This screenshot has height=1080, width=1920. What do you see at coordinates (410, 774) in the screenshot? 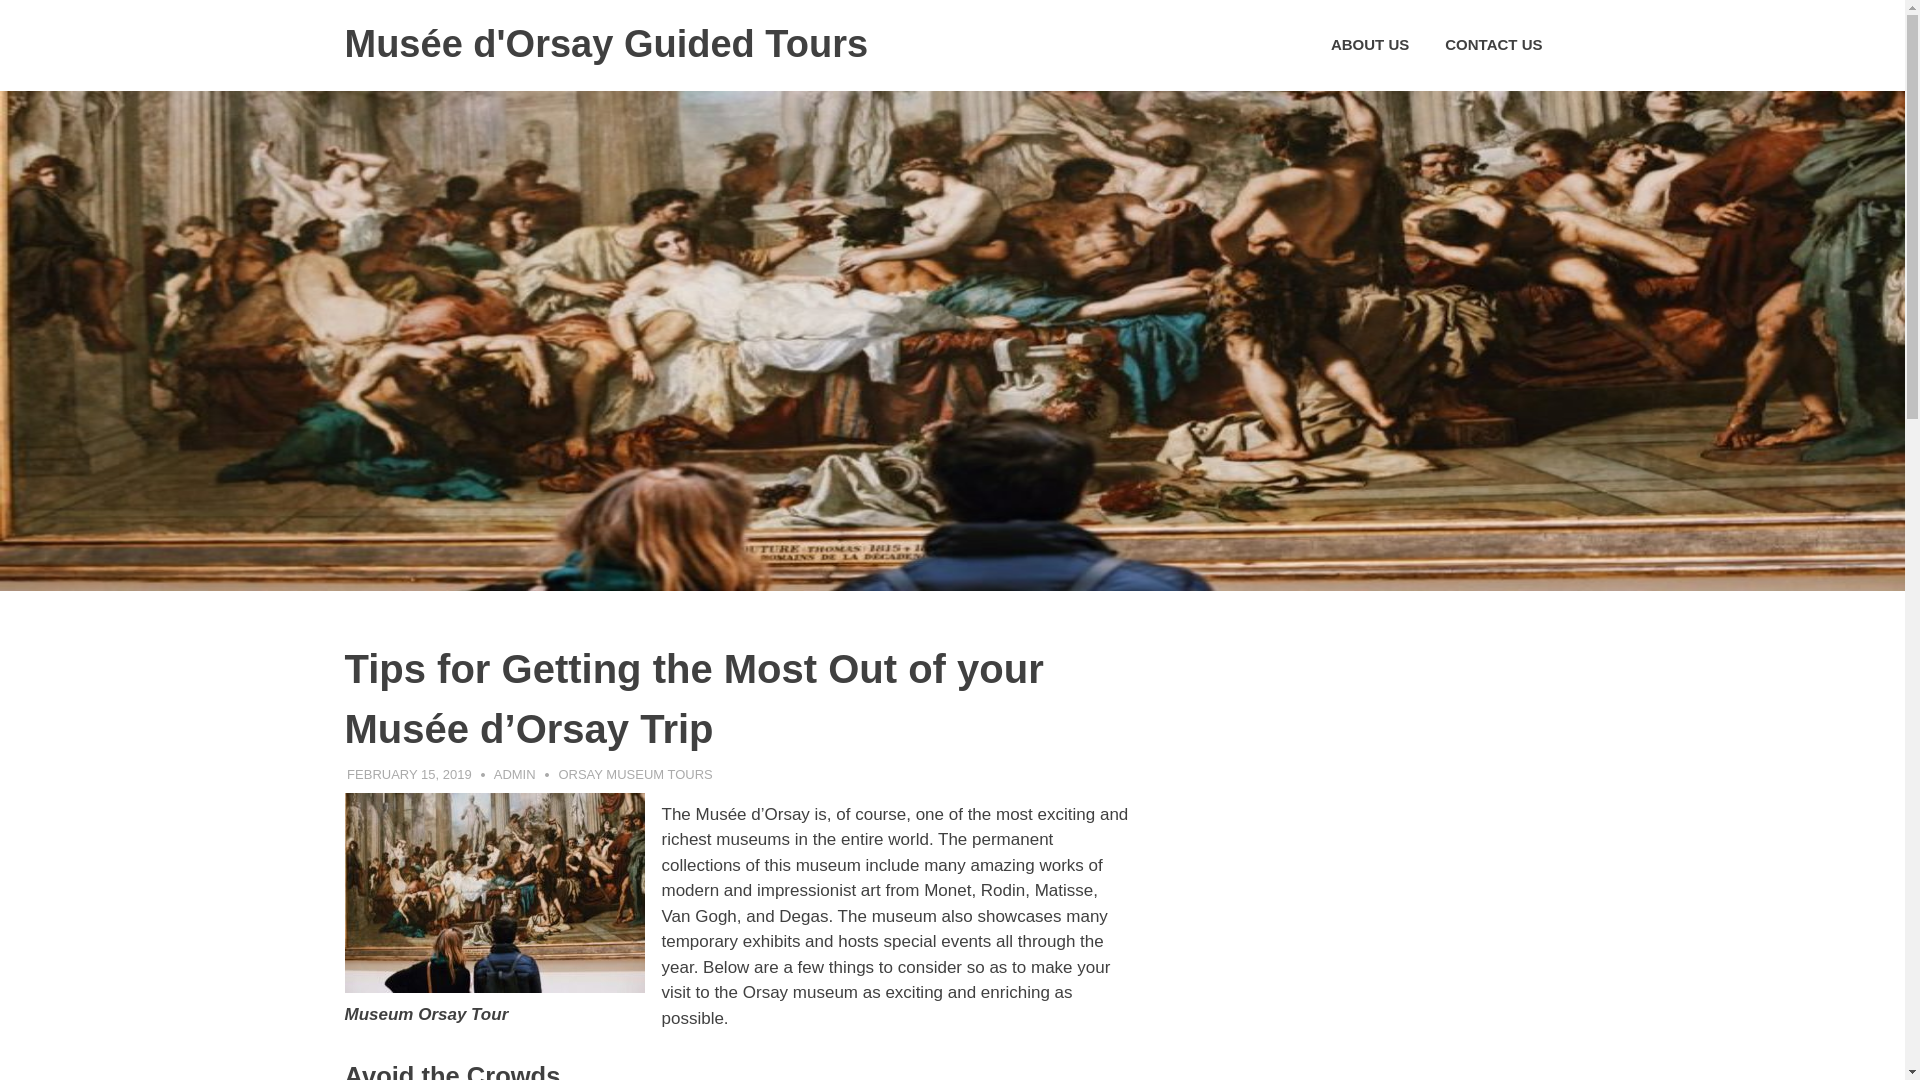
I see `11:47 am` at bounding box center [410, 774].